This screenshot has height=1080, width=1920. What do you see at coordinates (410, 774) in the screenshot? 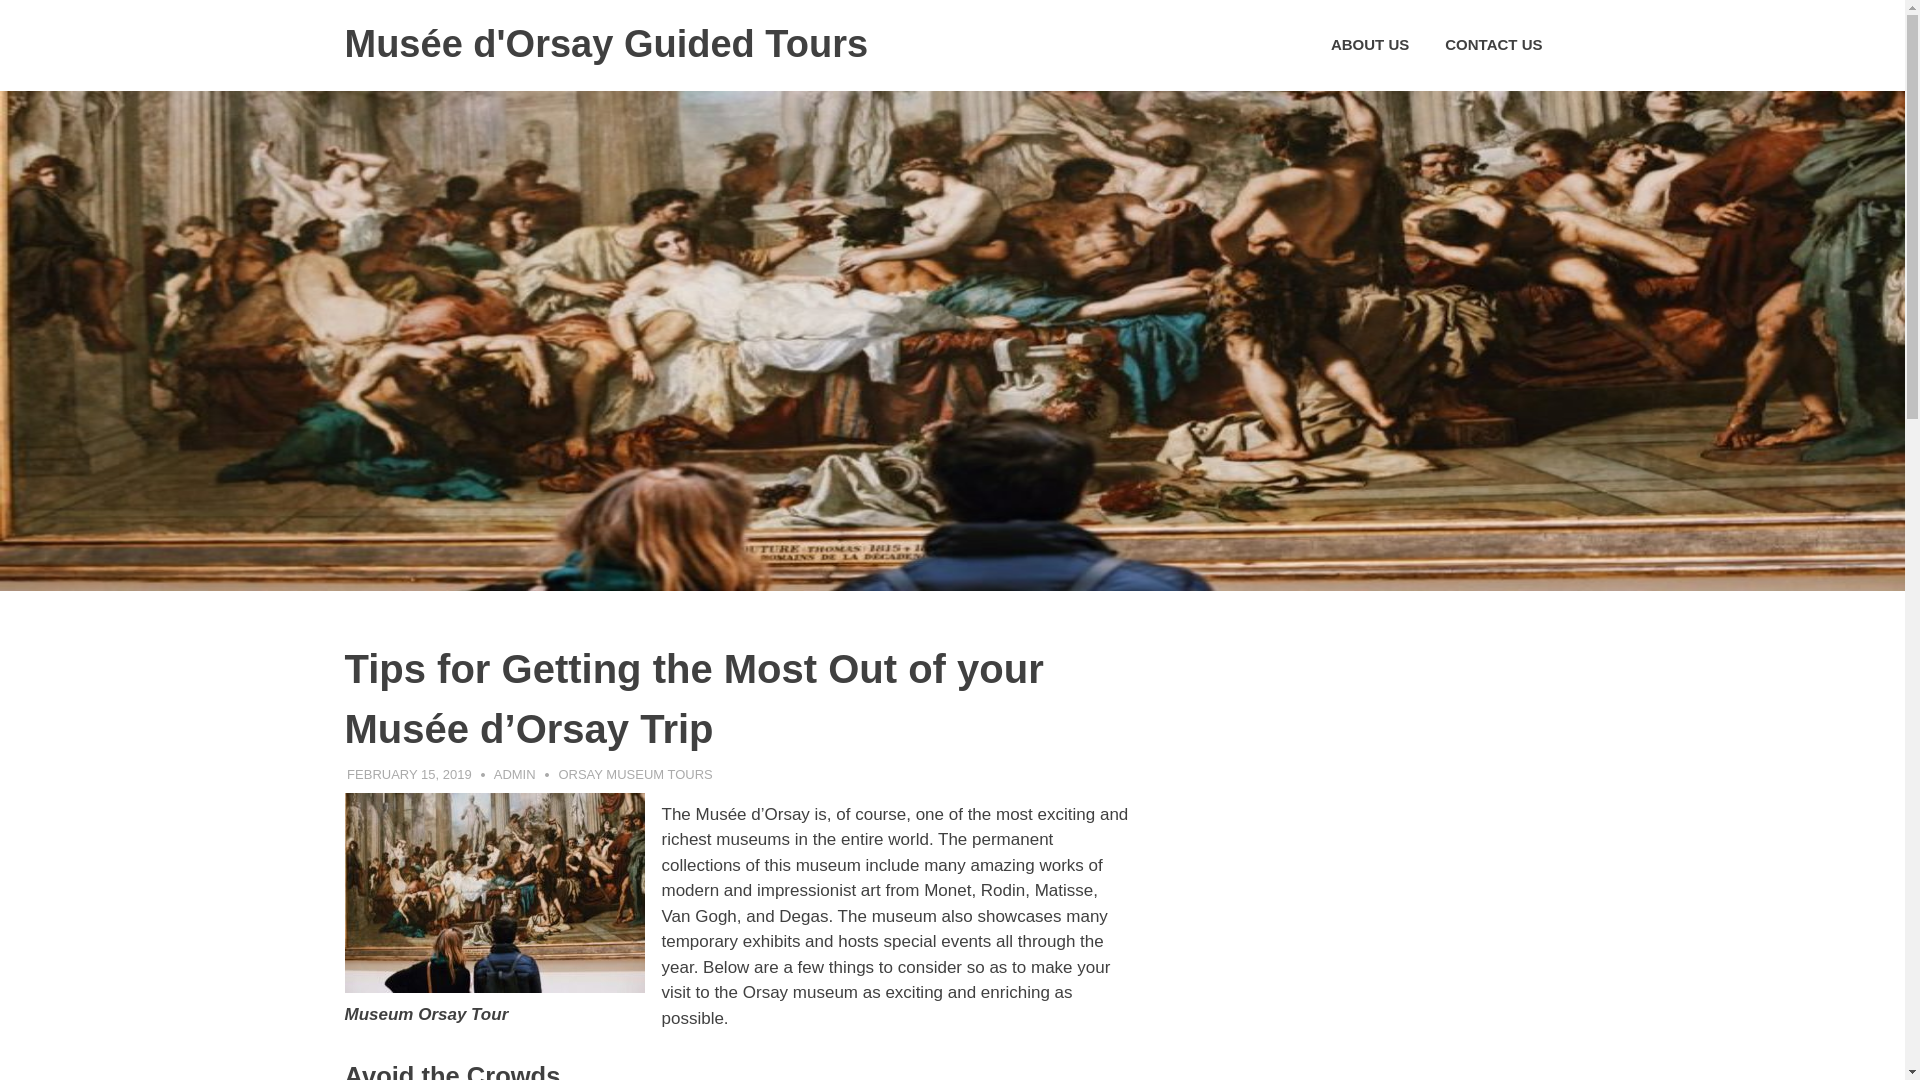
I see `11:47 am` at bounding box center [410, 774].